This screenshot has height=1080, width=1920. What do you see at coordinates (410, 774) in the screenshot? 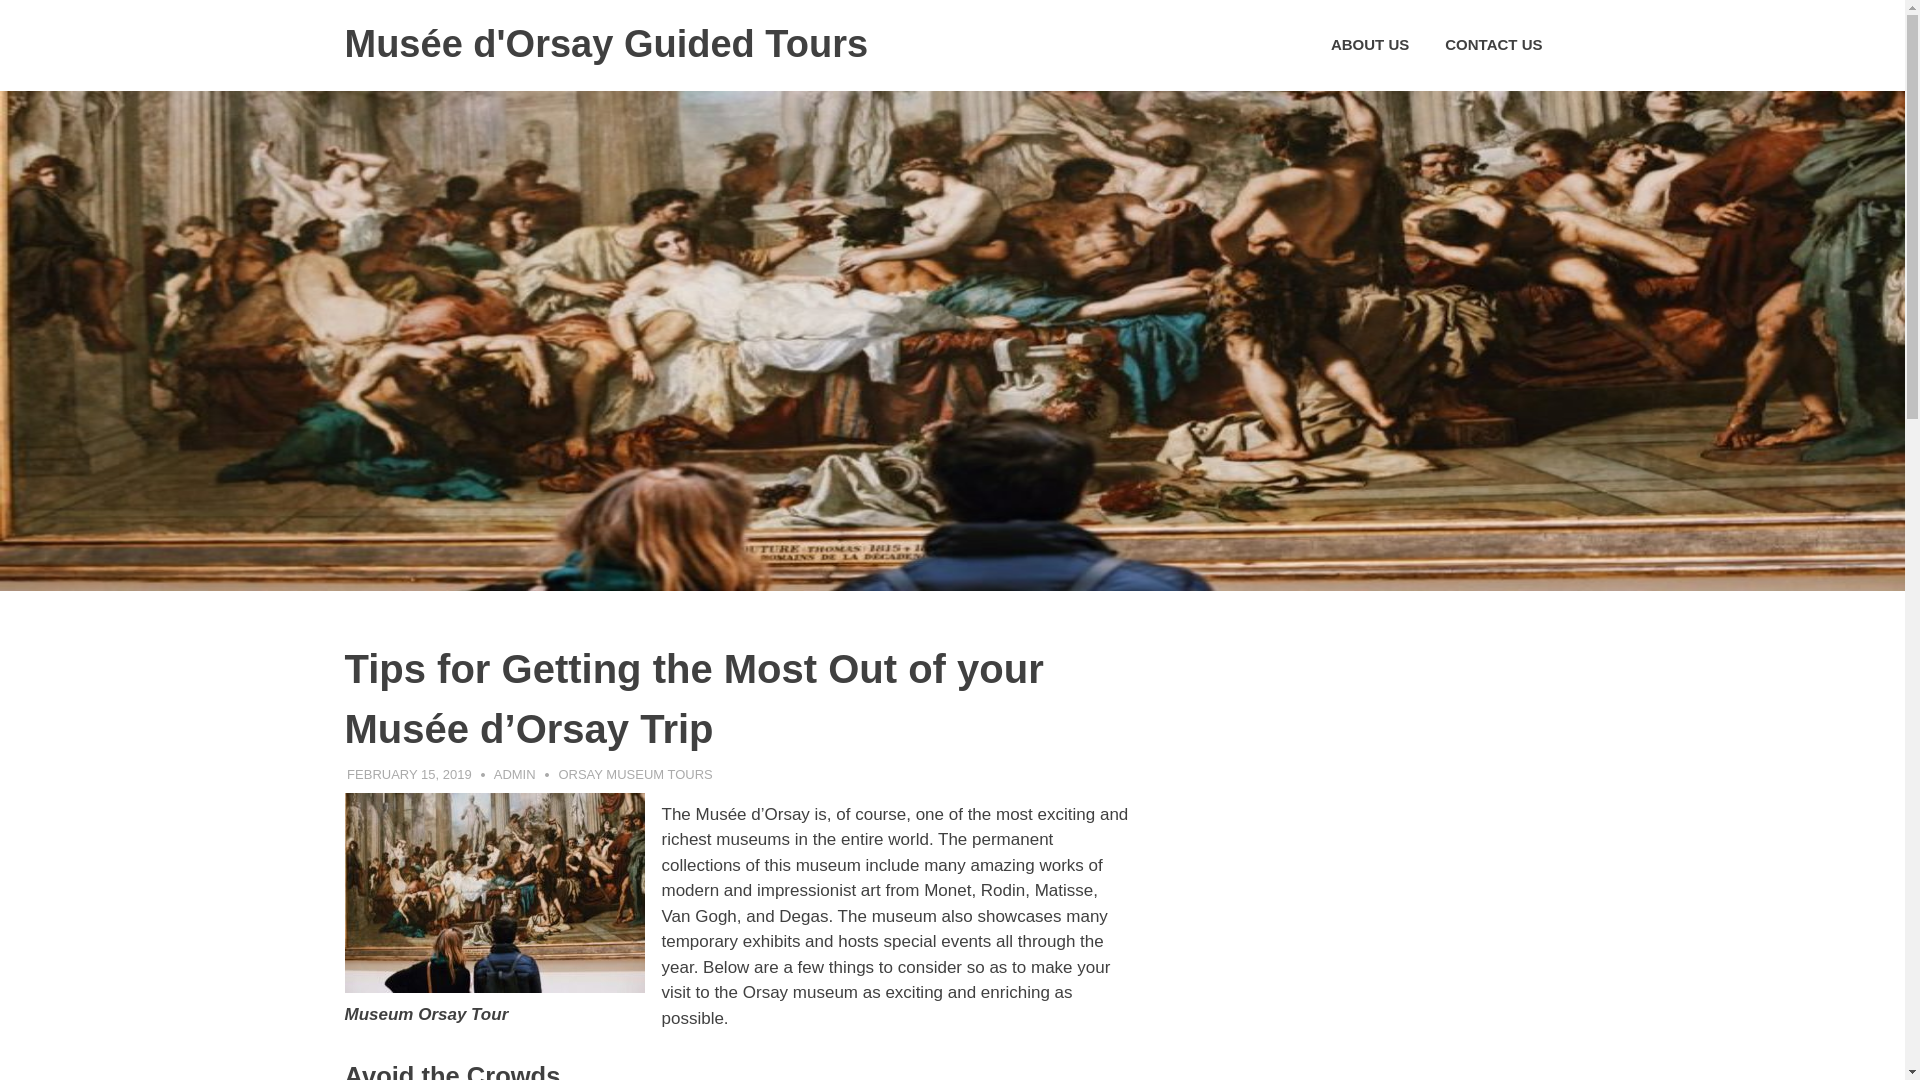
I see `11:47 am` at bounding box center [410, 774].